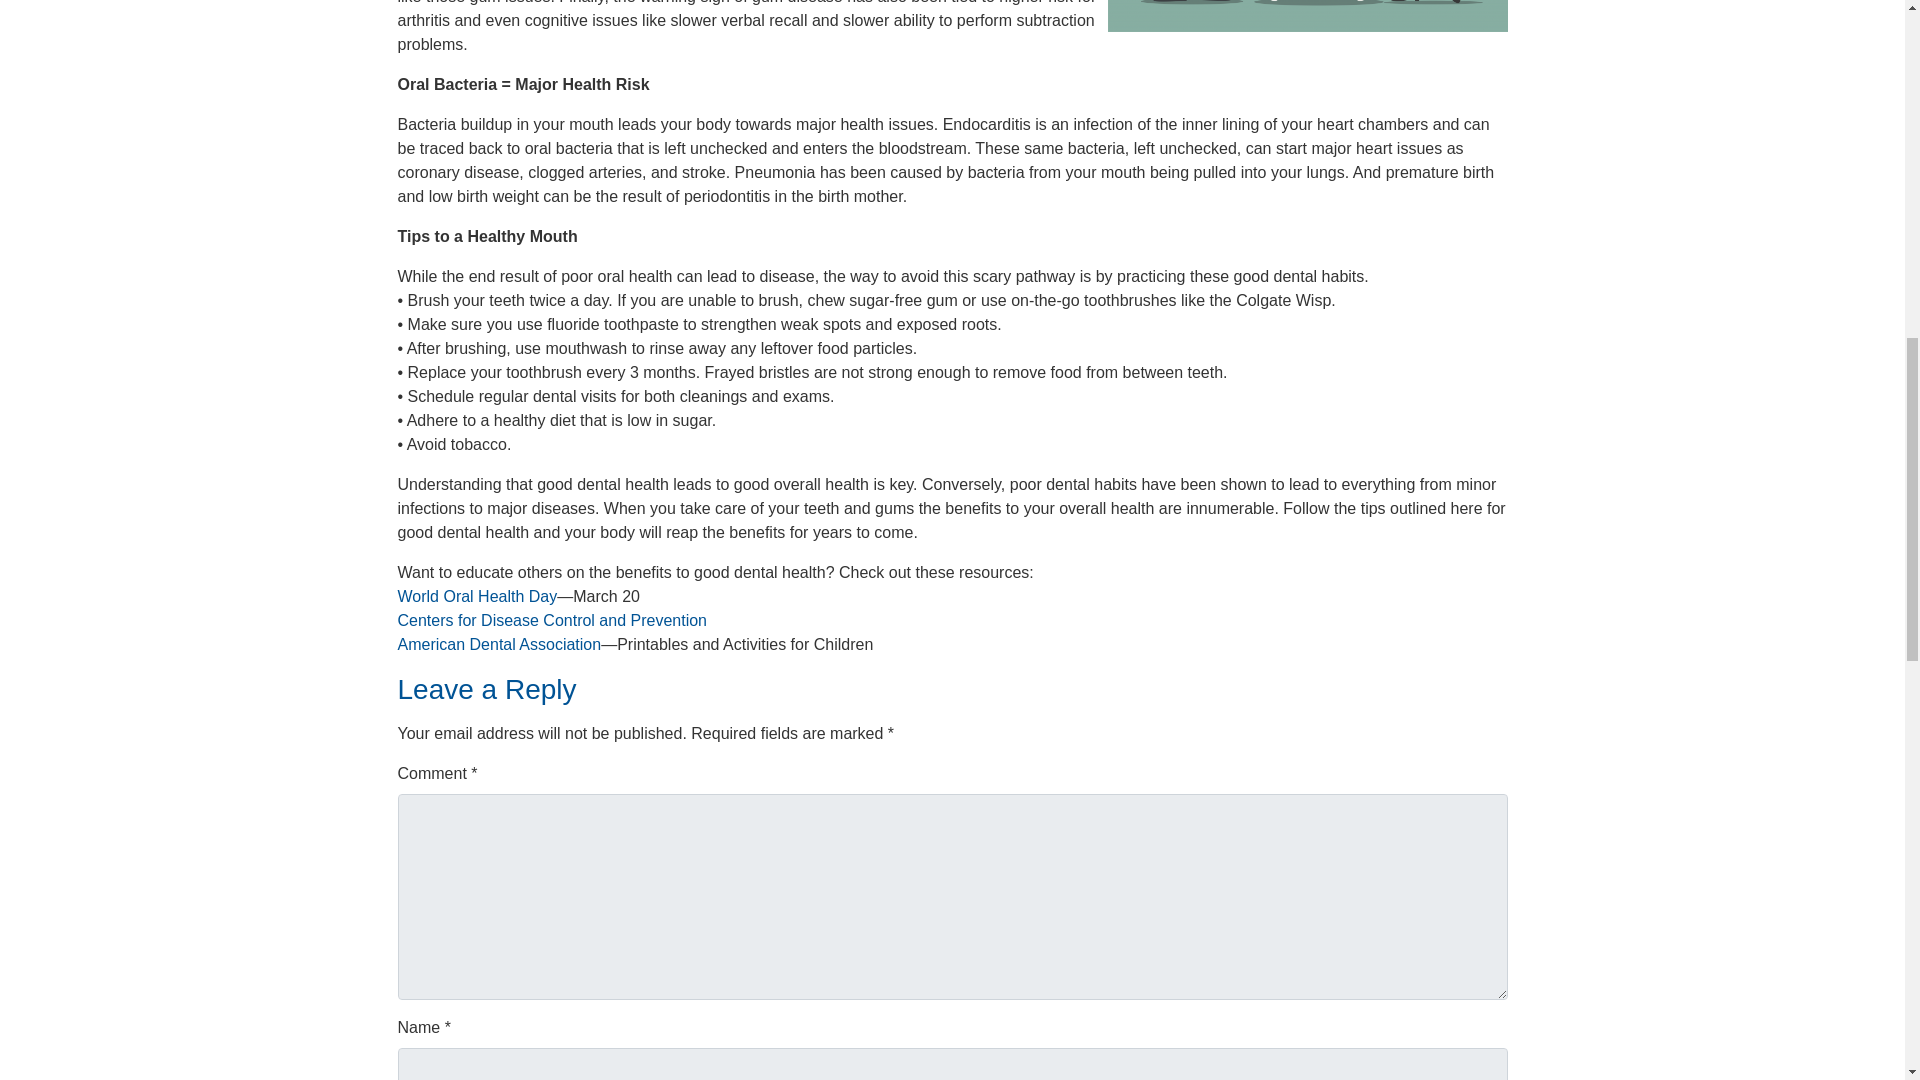 The width and height of the screenshot is (1920, 1080). Describe the element at coordinates (552, 620) in the screenshot. I see `Centers for Disease Control and Prevention` at that location.